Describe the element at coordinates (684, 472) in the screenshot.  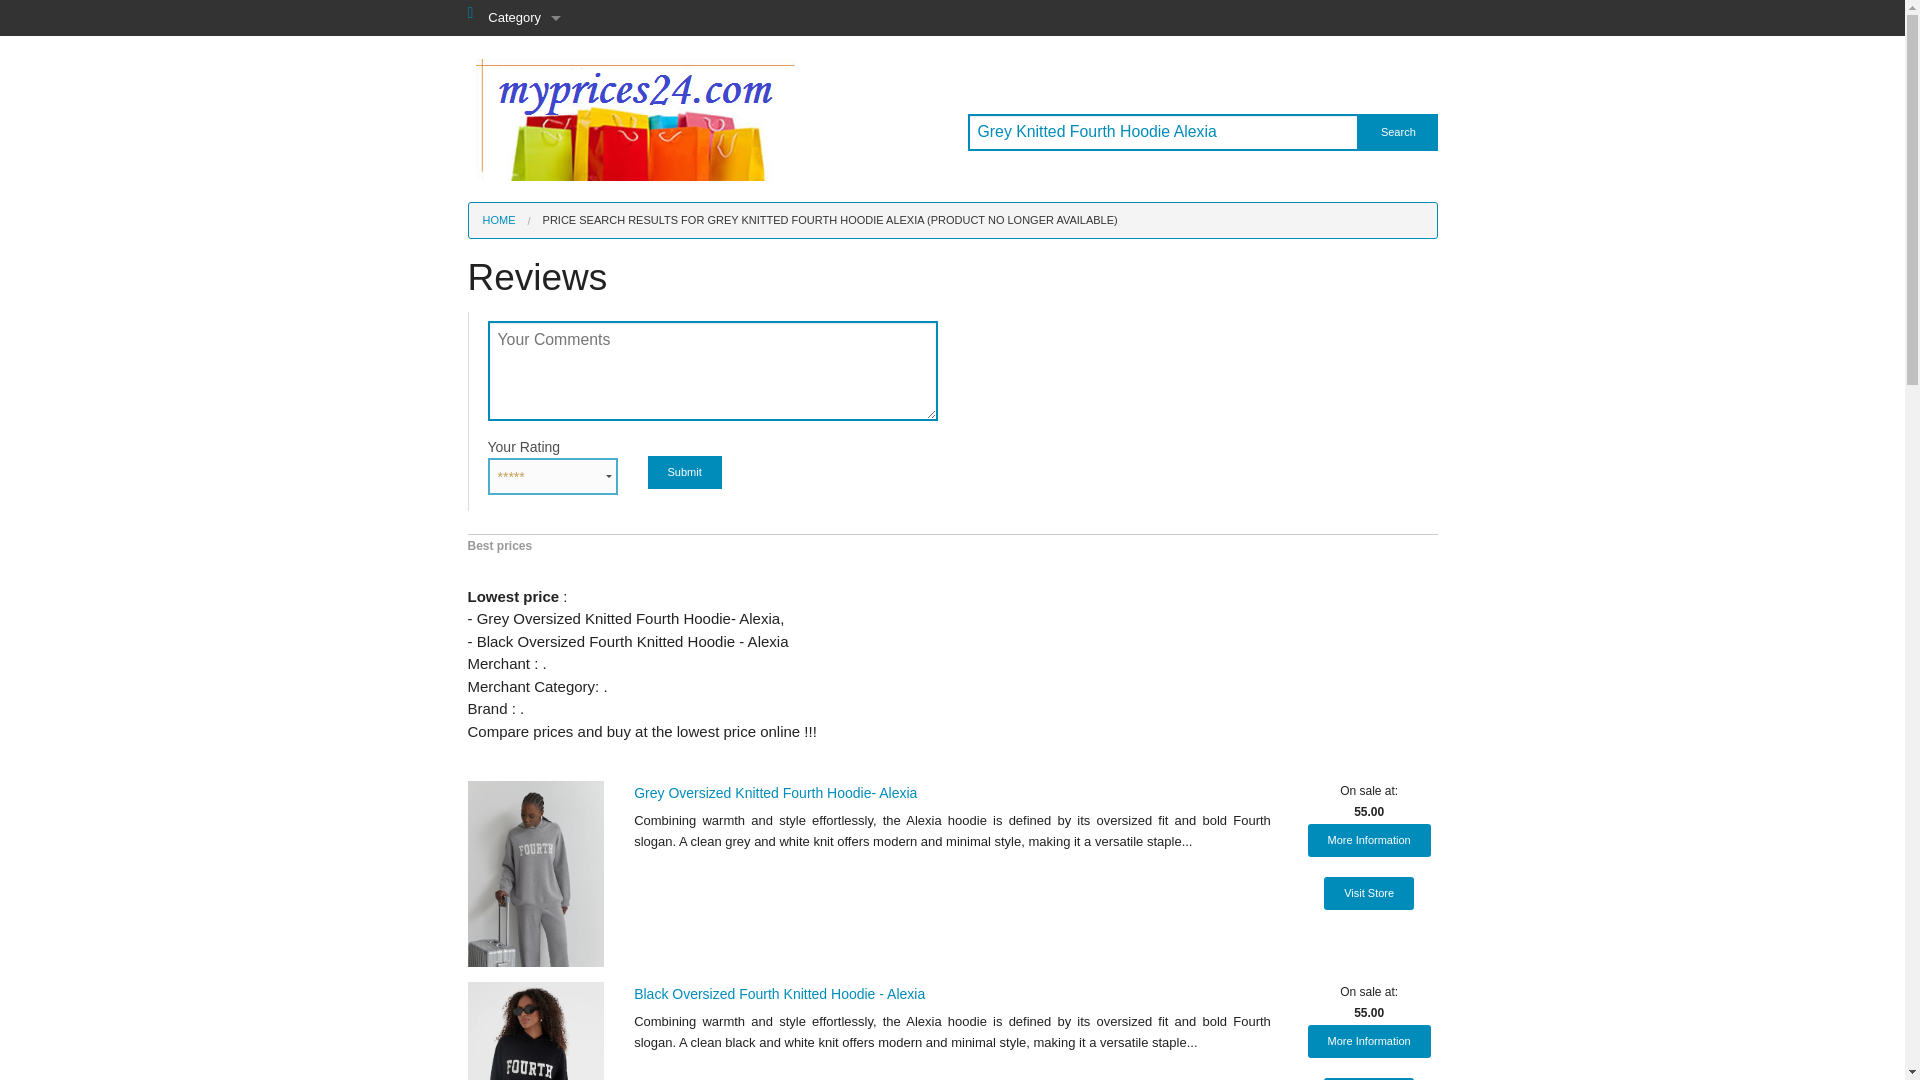
I see `Submit` at that location.